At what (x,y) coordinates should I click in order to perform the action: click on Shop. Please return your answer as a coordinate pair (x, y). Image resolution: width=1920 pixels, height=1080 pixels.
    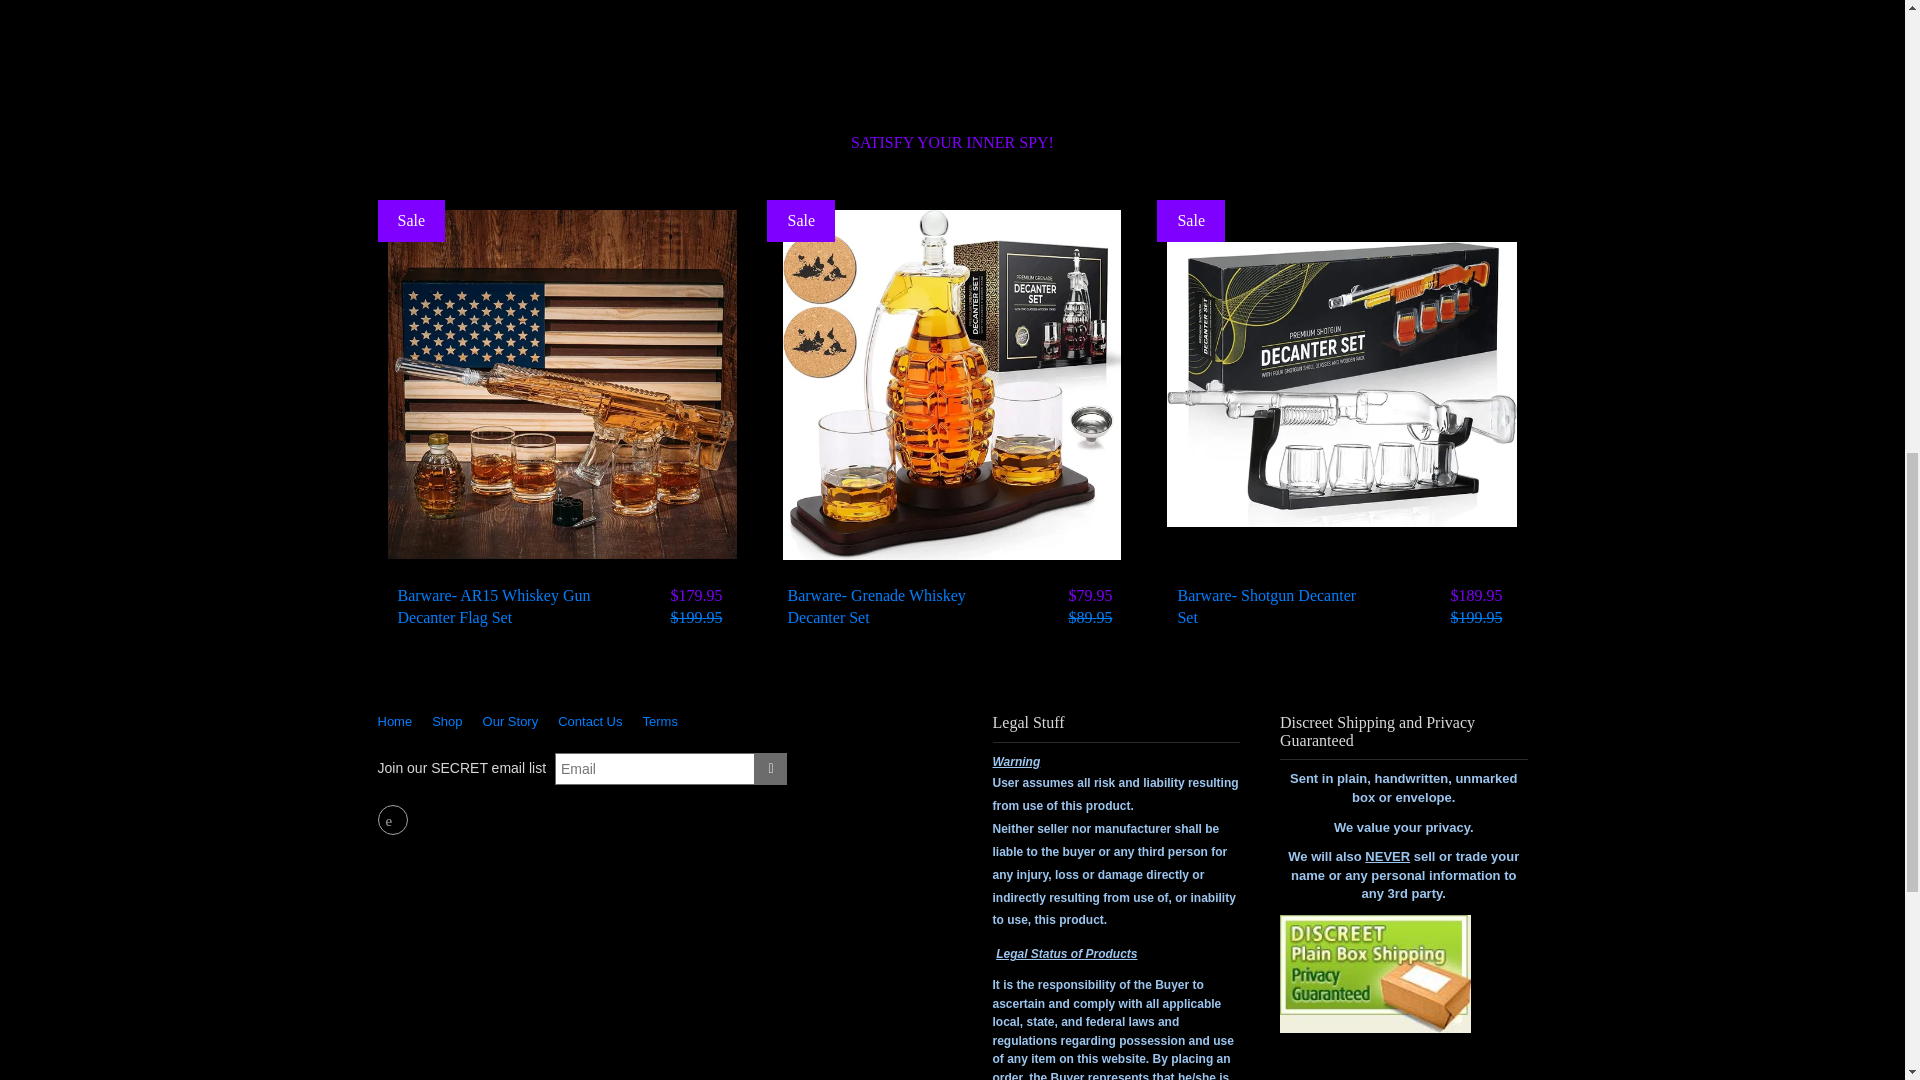
    Looking at the image, I should click on (447, 721).